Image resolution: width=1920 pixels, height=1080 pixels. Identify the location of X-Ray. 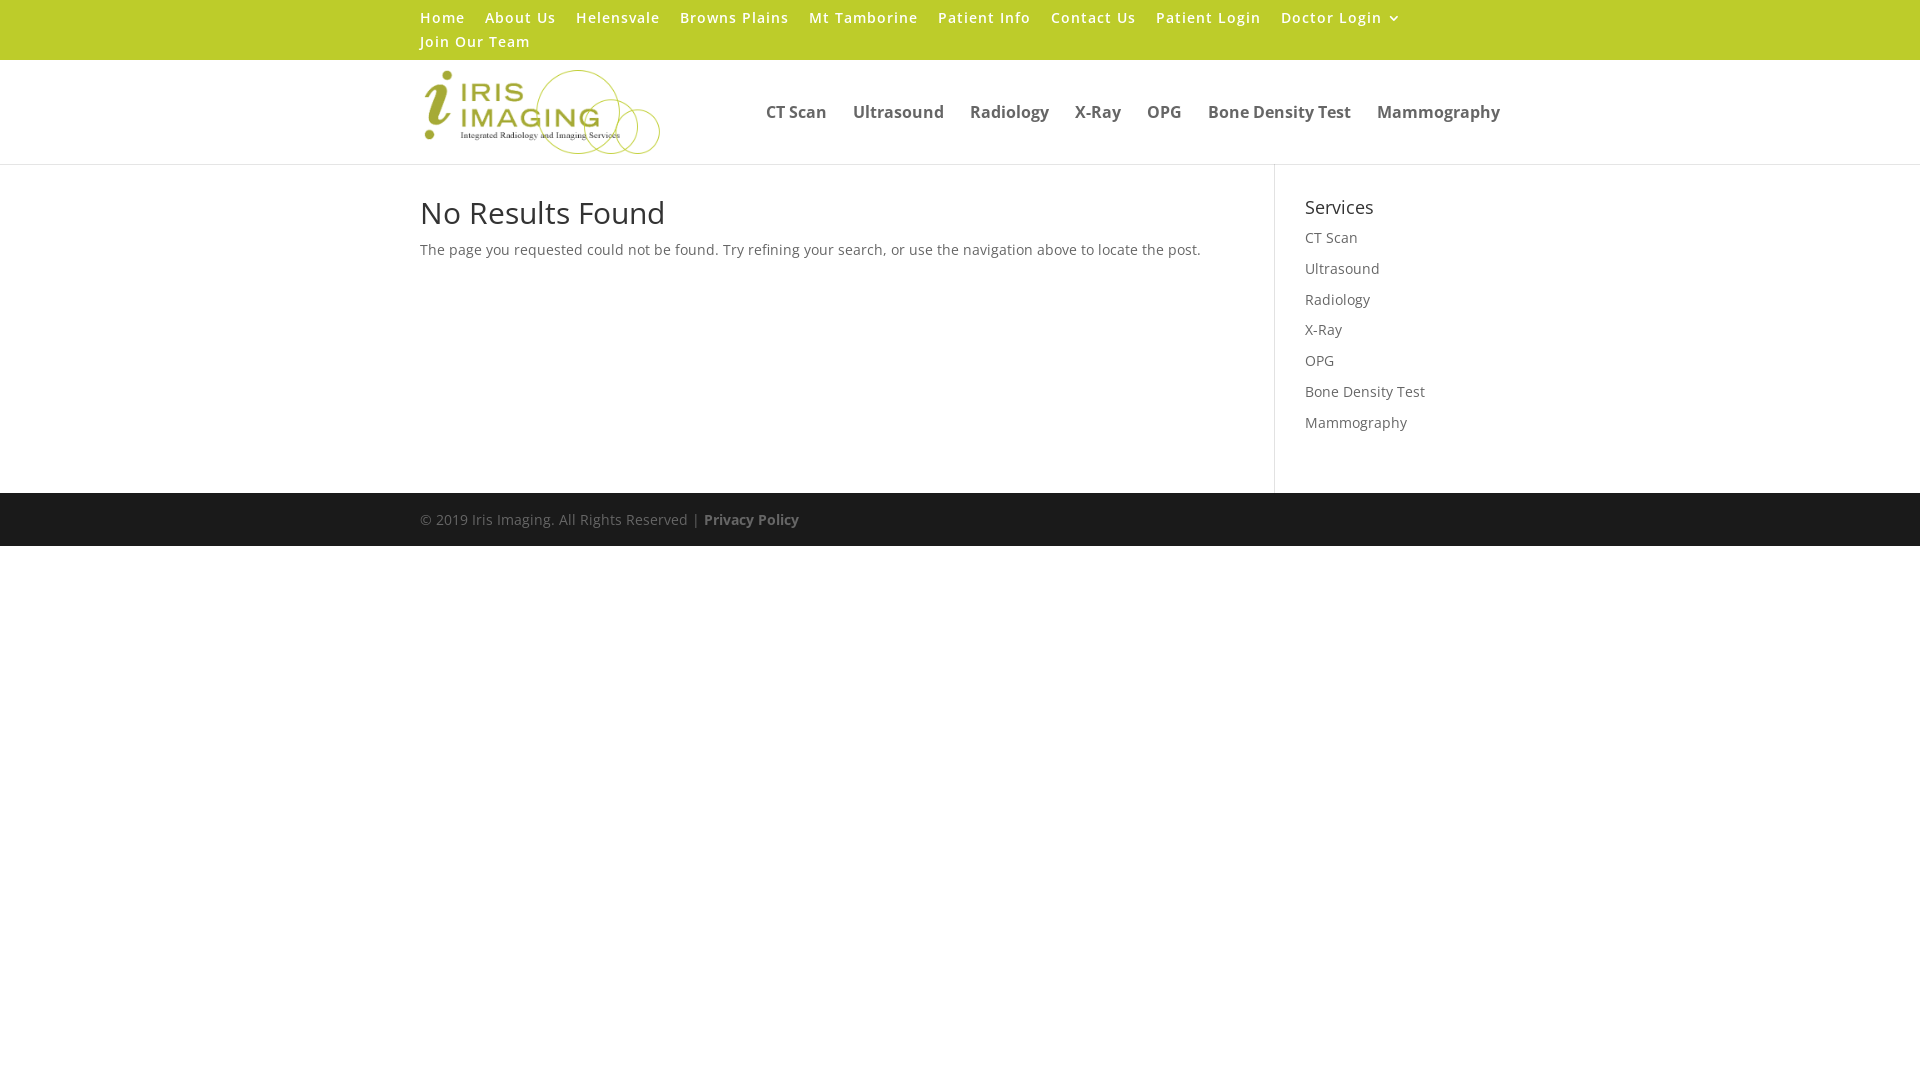
(1324, 330).